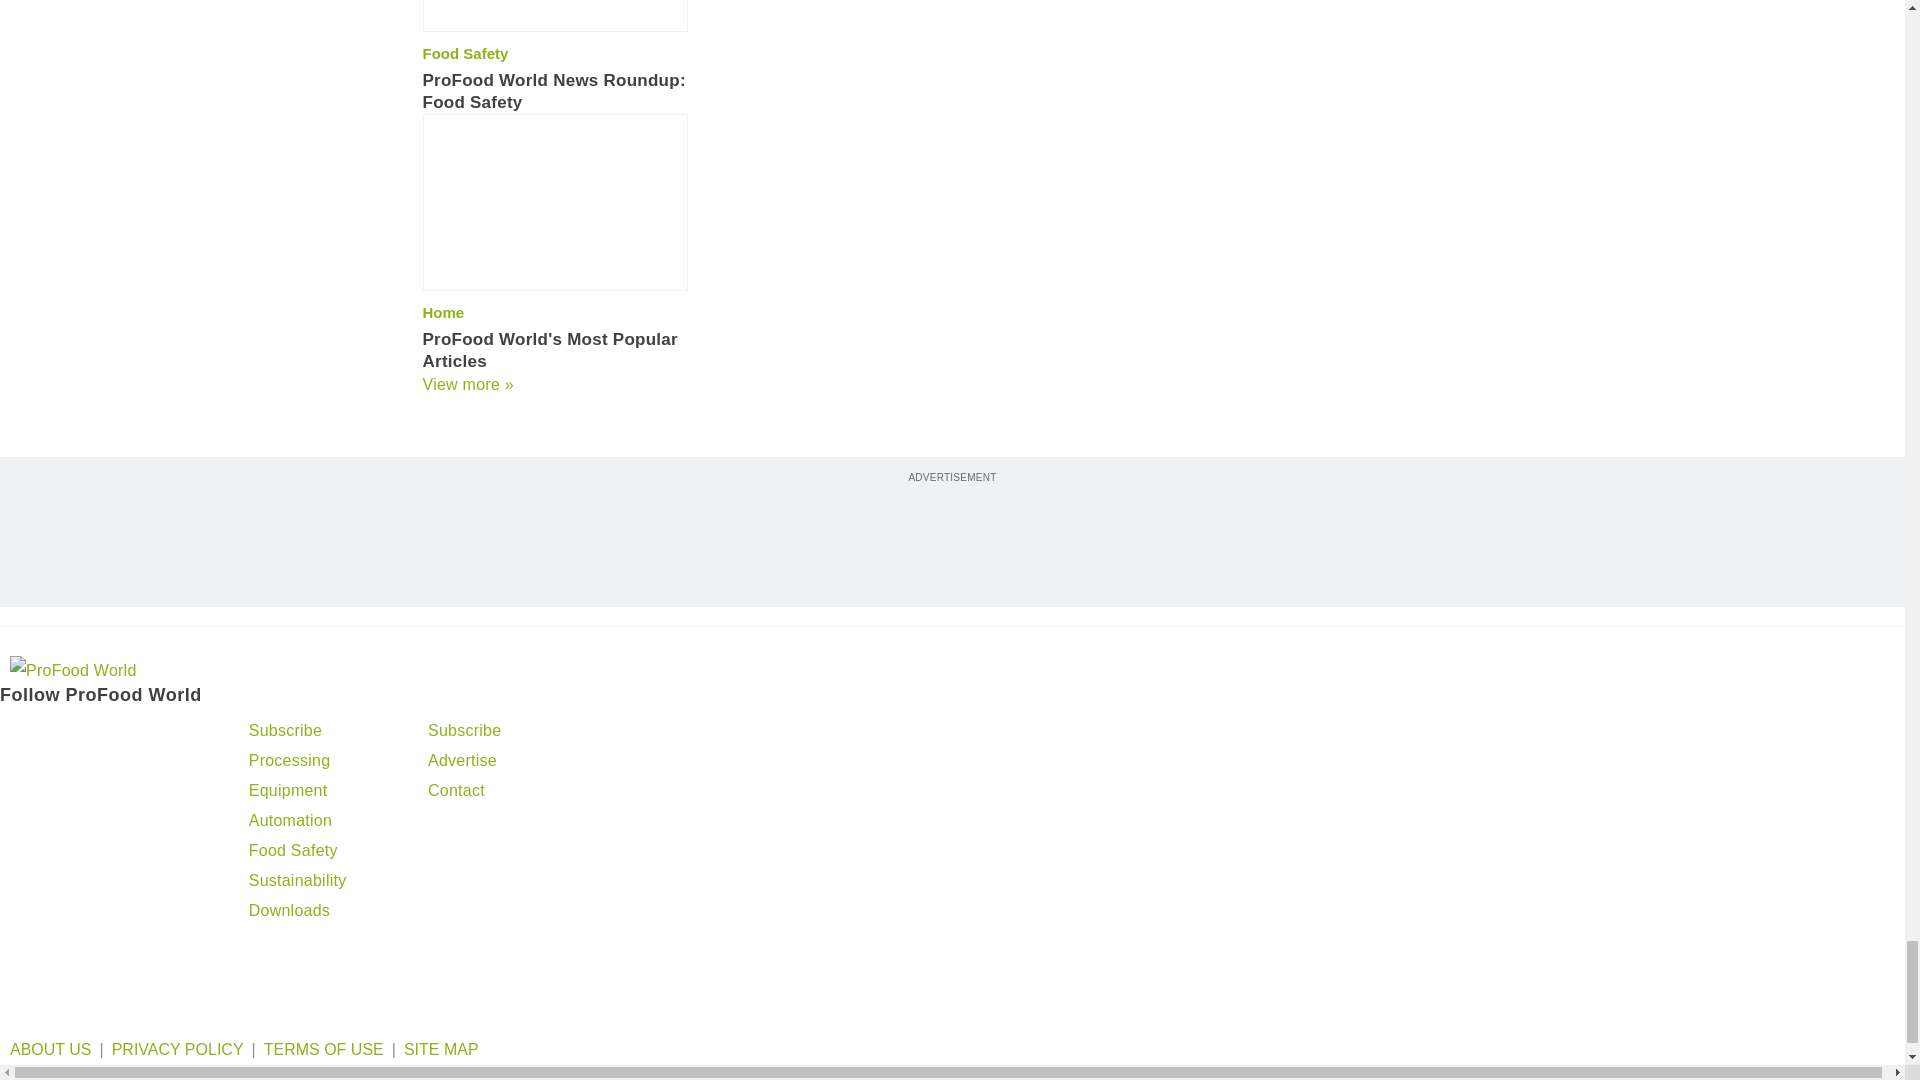 The width and height of the screenshot is (1920, 1080). What do you see at coordinates (175, 734) in the screenshot?
I see `YouTube icon` at bounding box center [175, 734].